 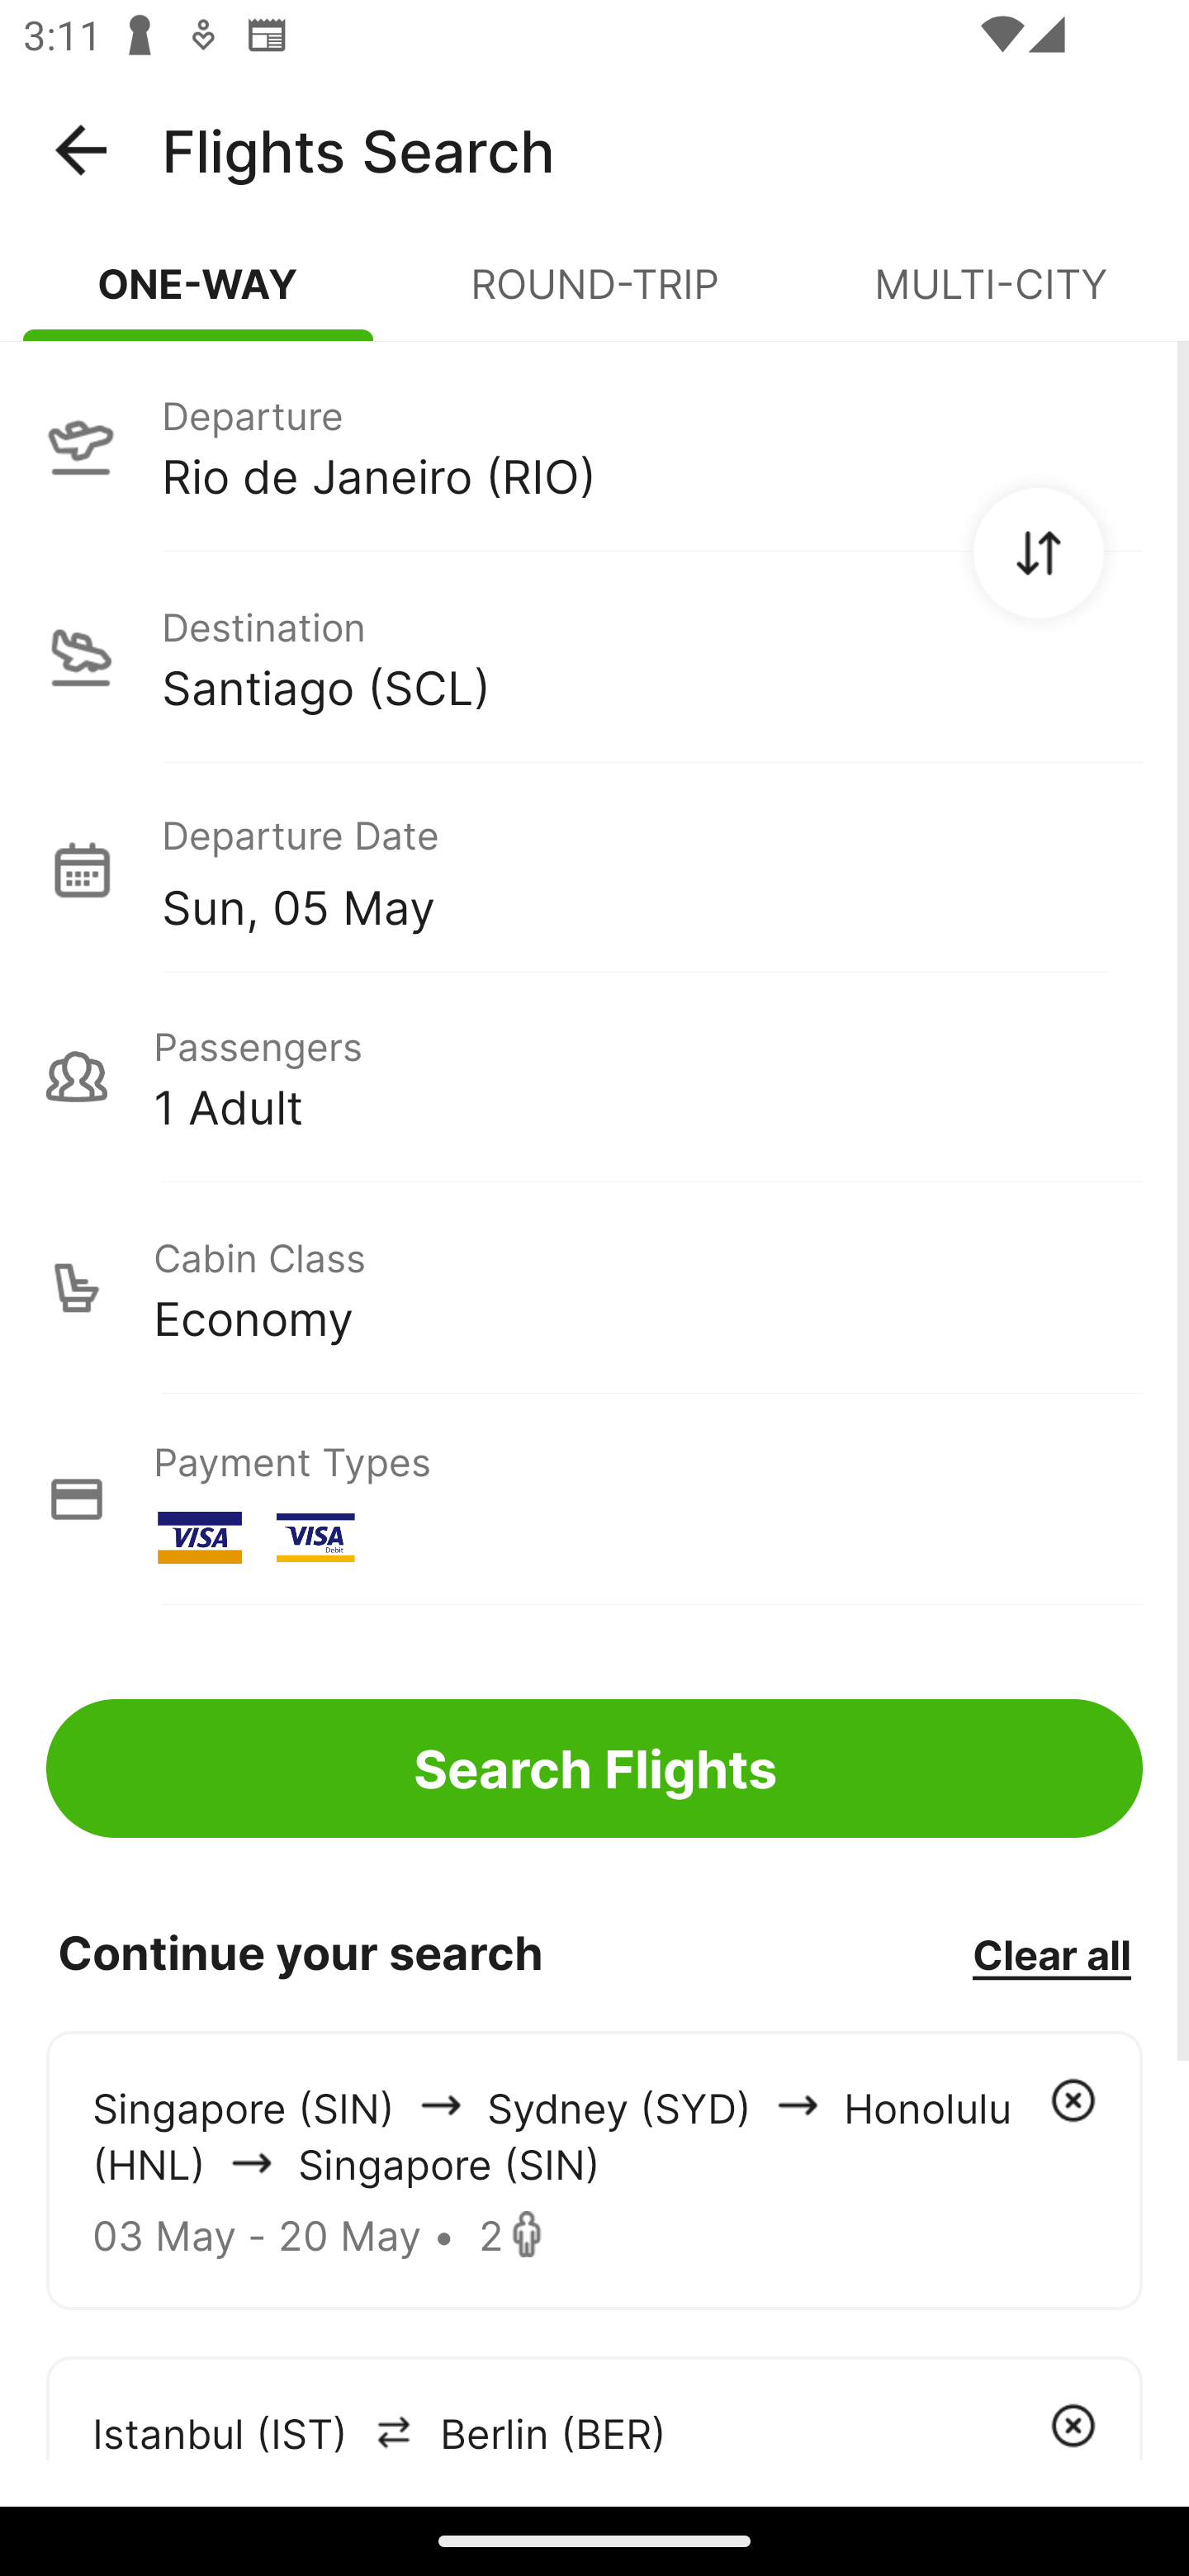 I want to click on Payment Types, so click(x=594, y=1499).